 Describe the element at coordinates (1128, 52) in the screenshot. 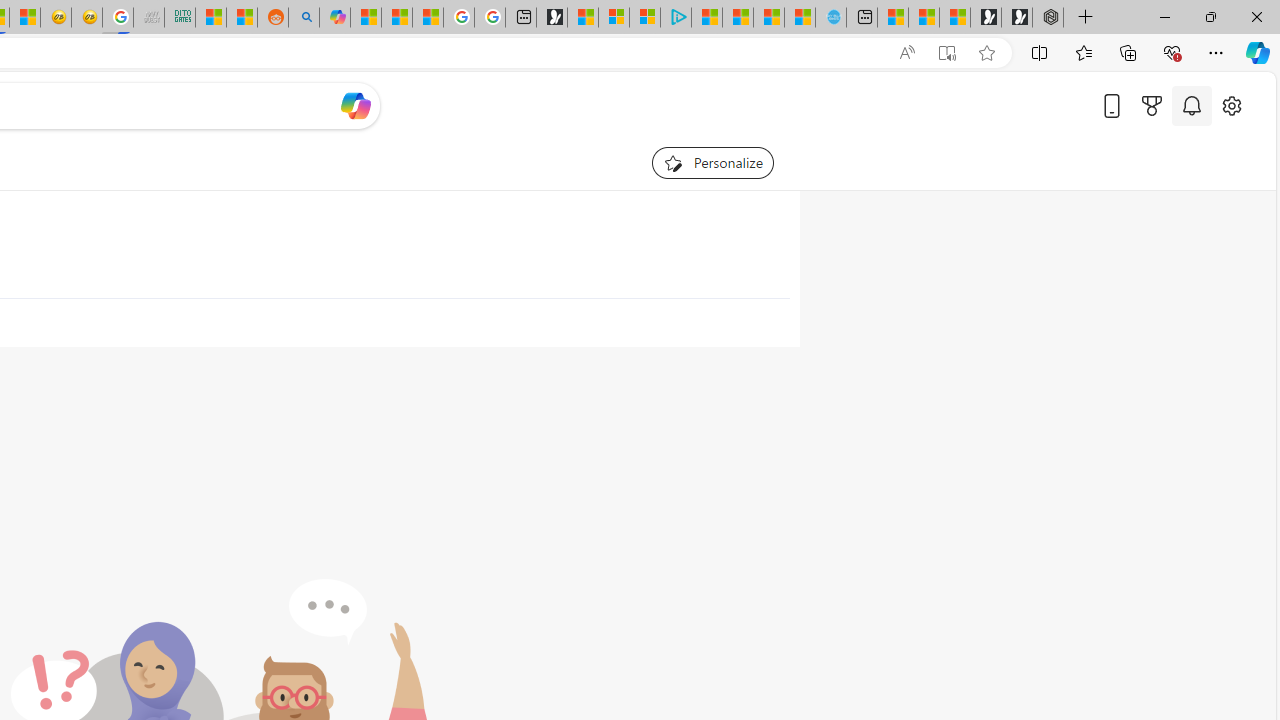

I see `Collections` at that location.